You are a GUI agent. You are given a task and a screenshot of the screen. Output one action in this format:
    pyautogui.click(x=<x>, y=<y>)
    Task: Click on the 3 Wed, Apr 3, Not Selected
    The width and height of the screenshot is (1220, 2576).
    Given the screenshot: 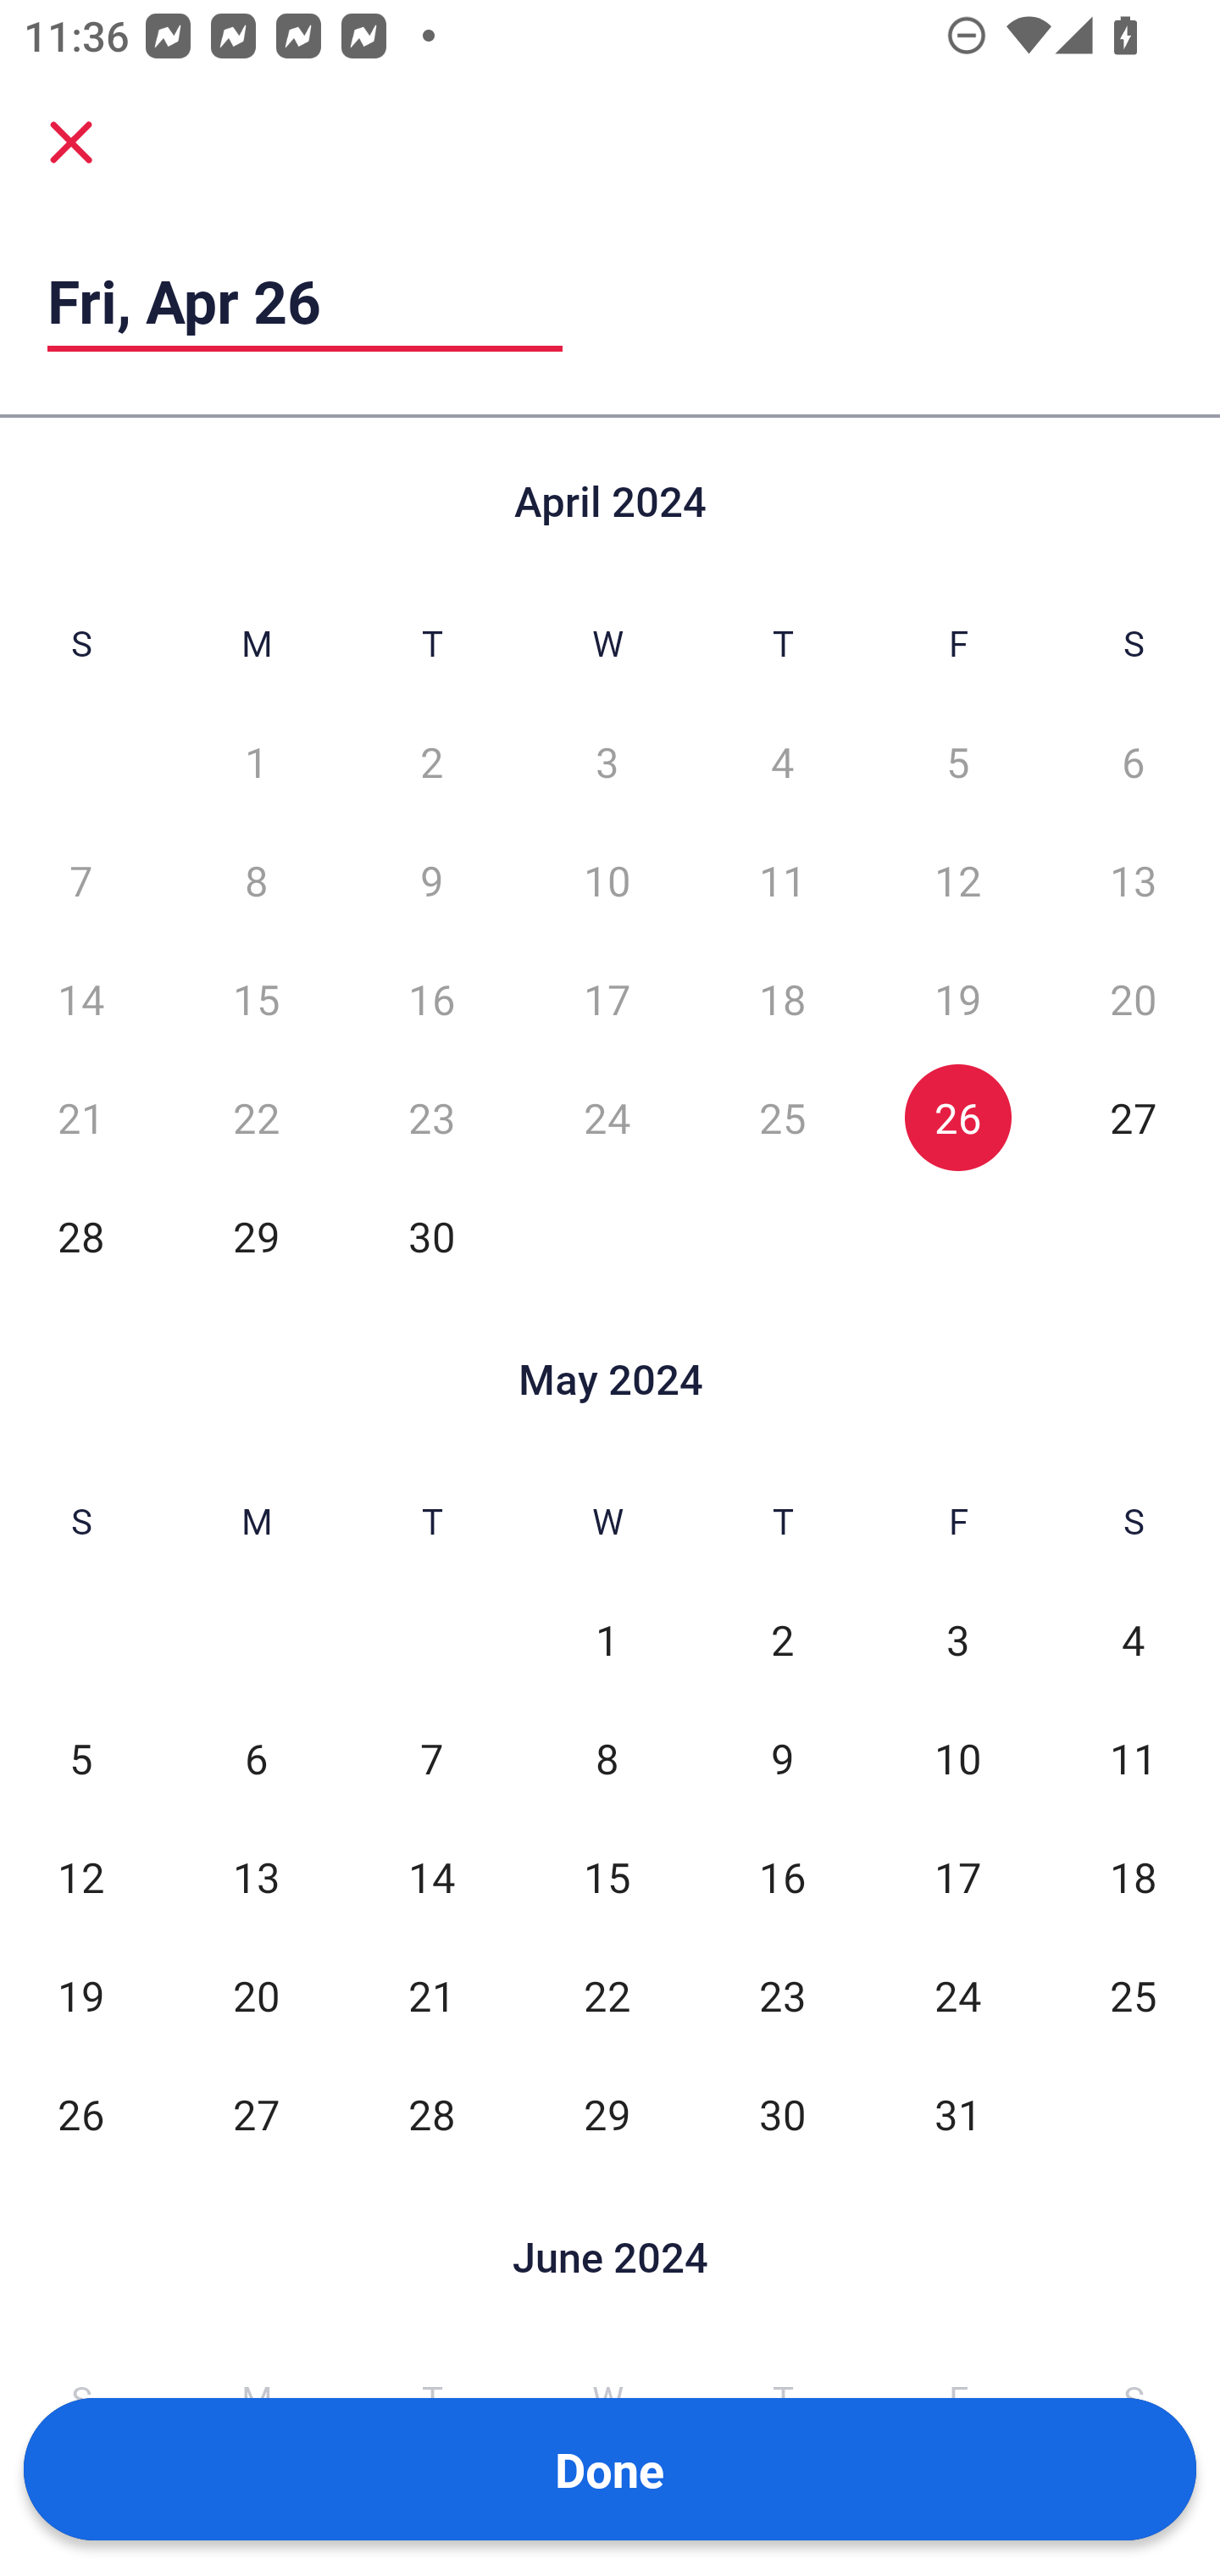 What is the action you would take?
    pyautogui.click(x=607, y=762)
    